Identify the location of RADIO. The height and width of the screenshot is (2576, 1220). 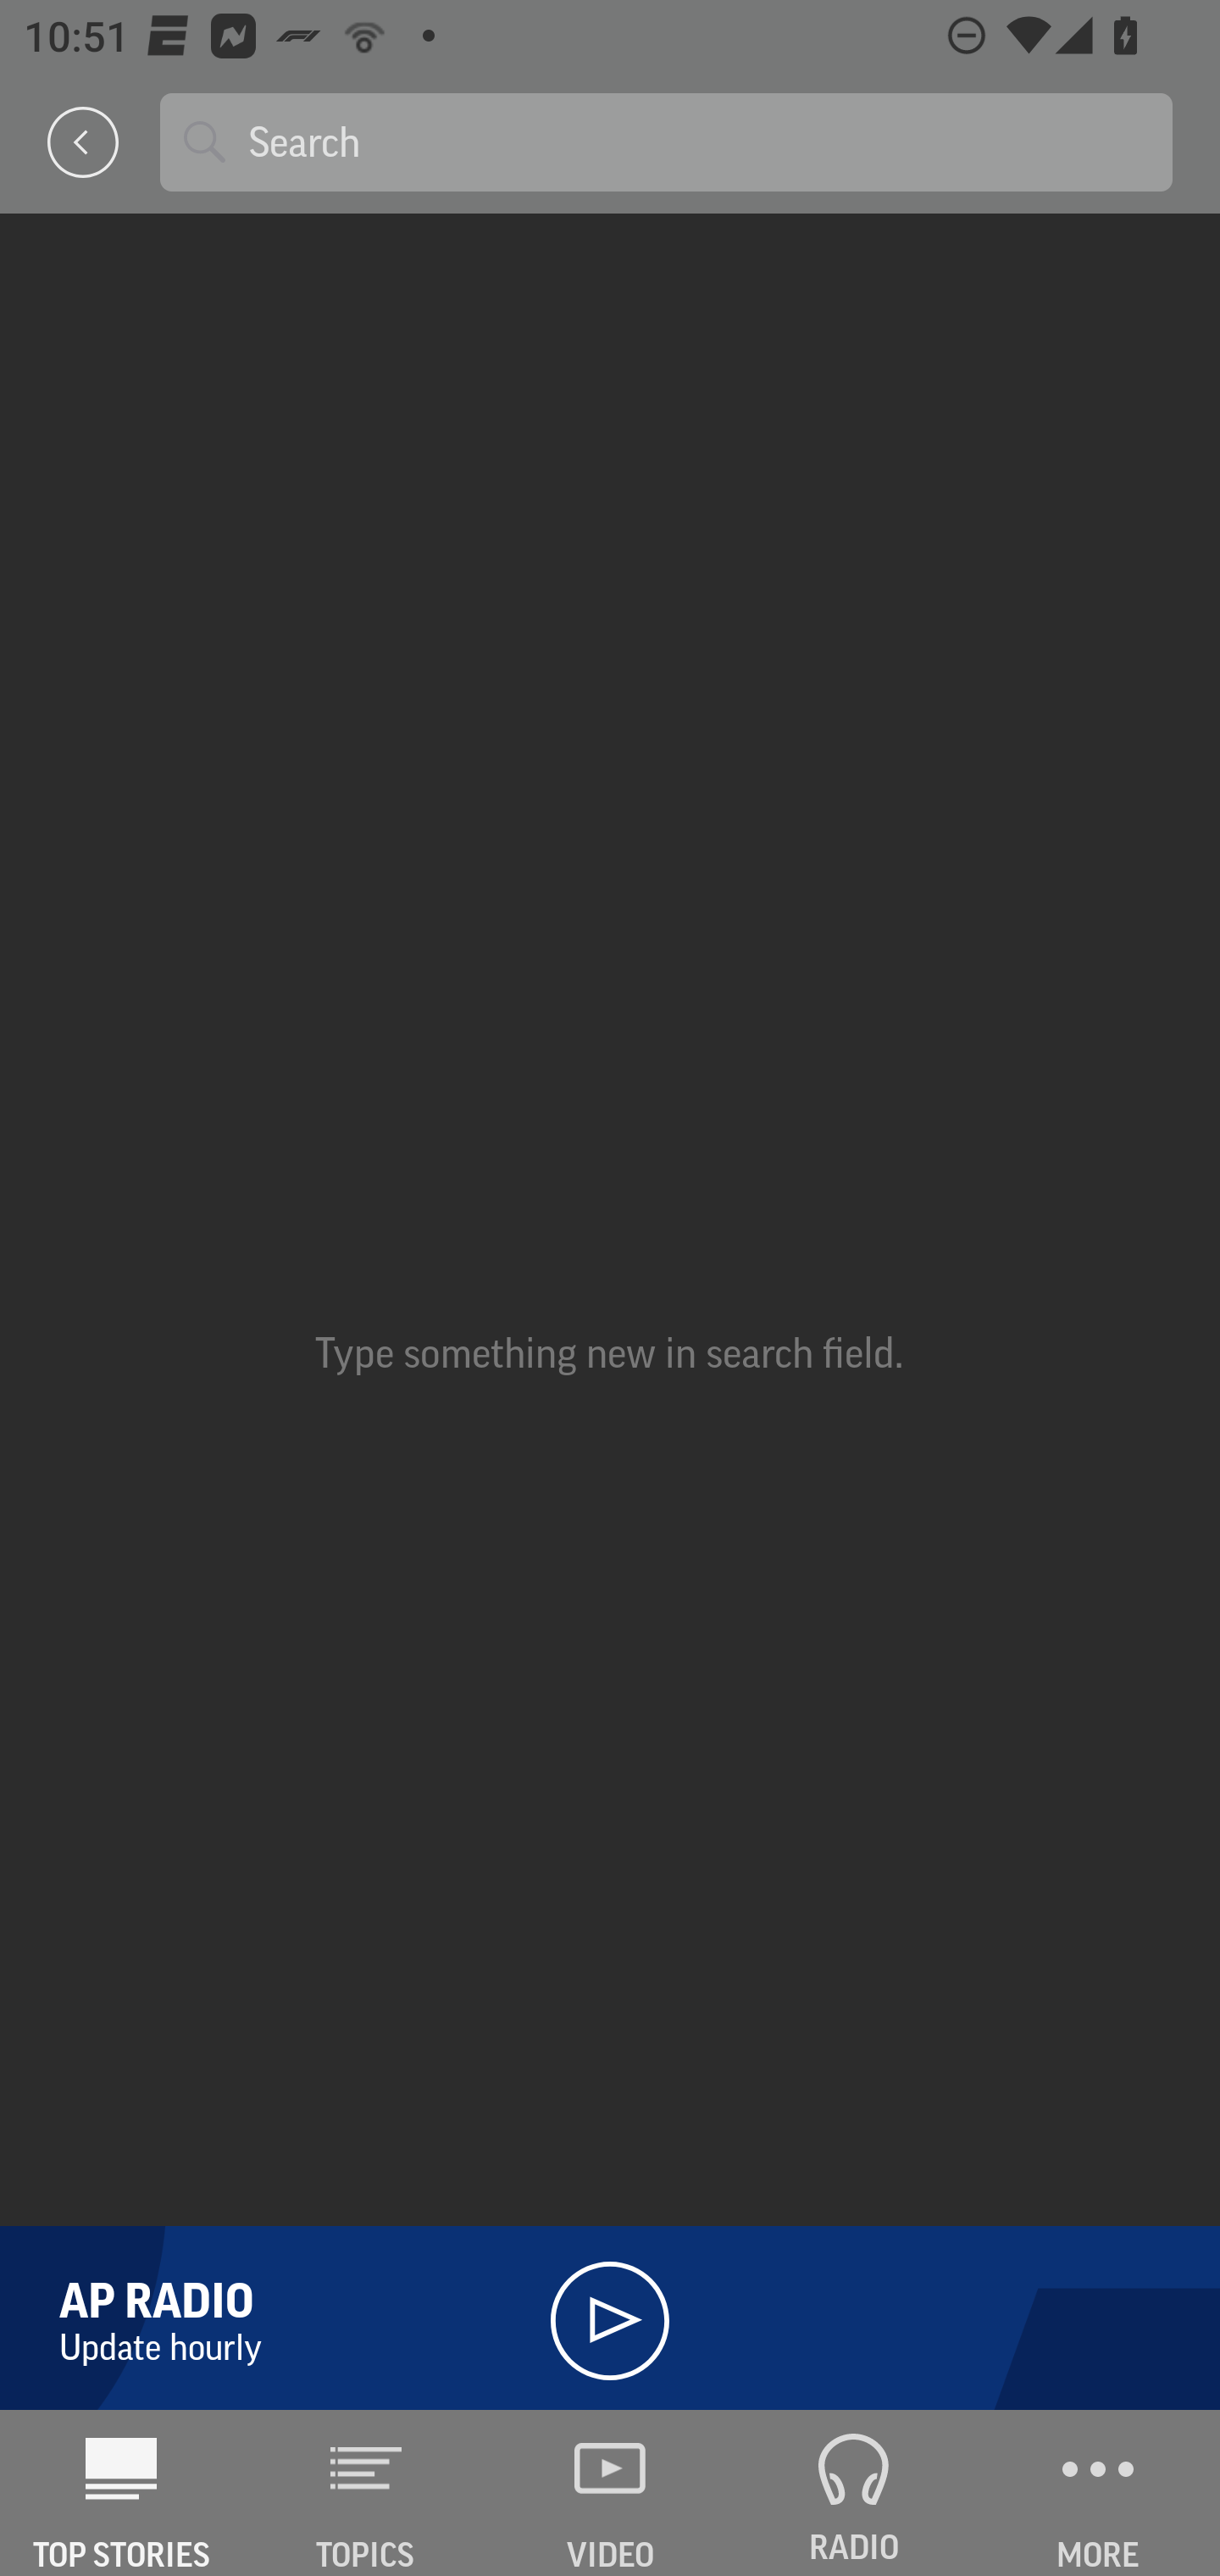
(854, 2493).